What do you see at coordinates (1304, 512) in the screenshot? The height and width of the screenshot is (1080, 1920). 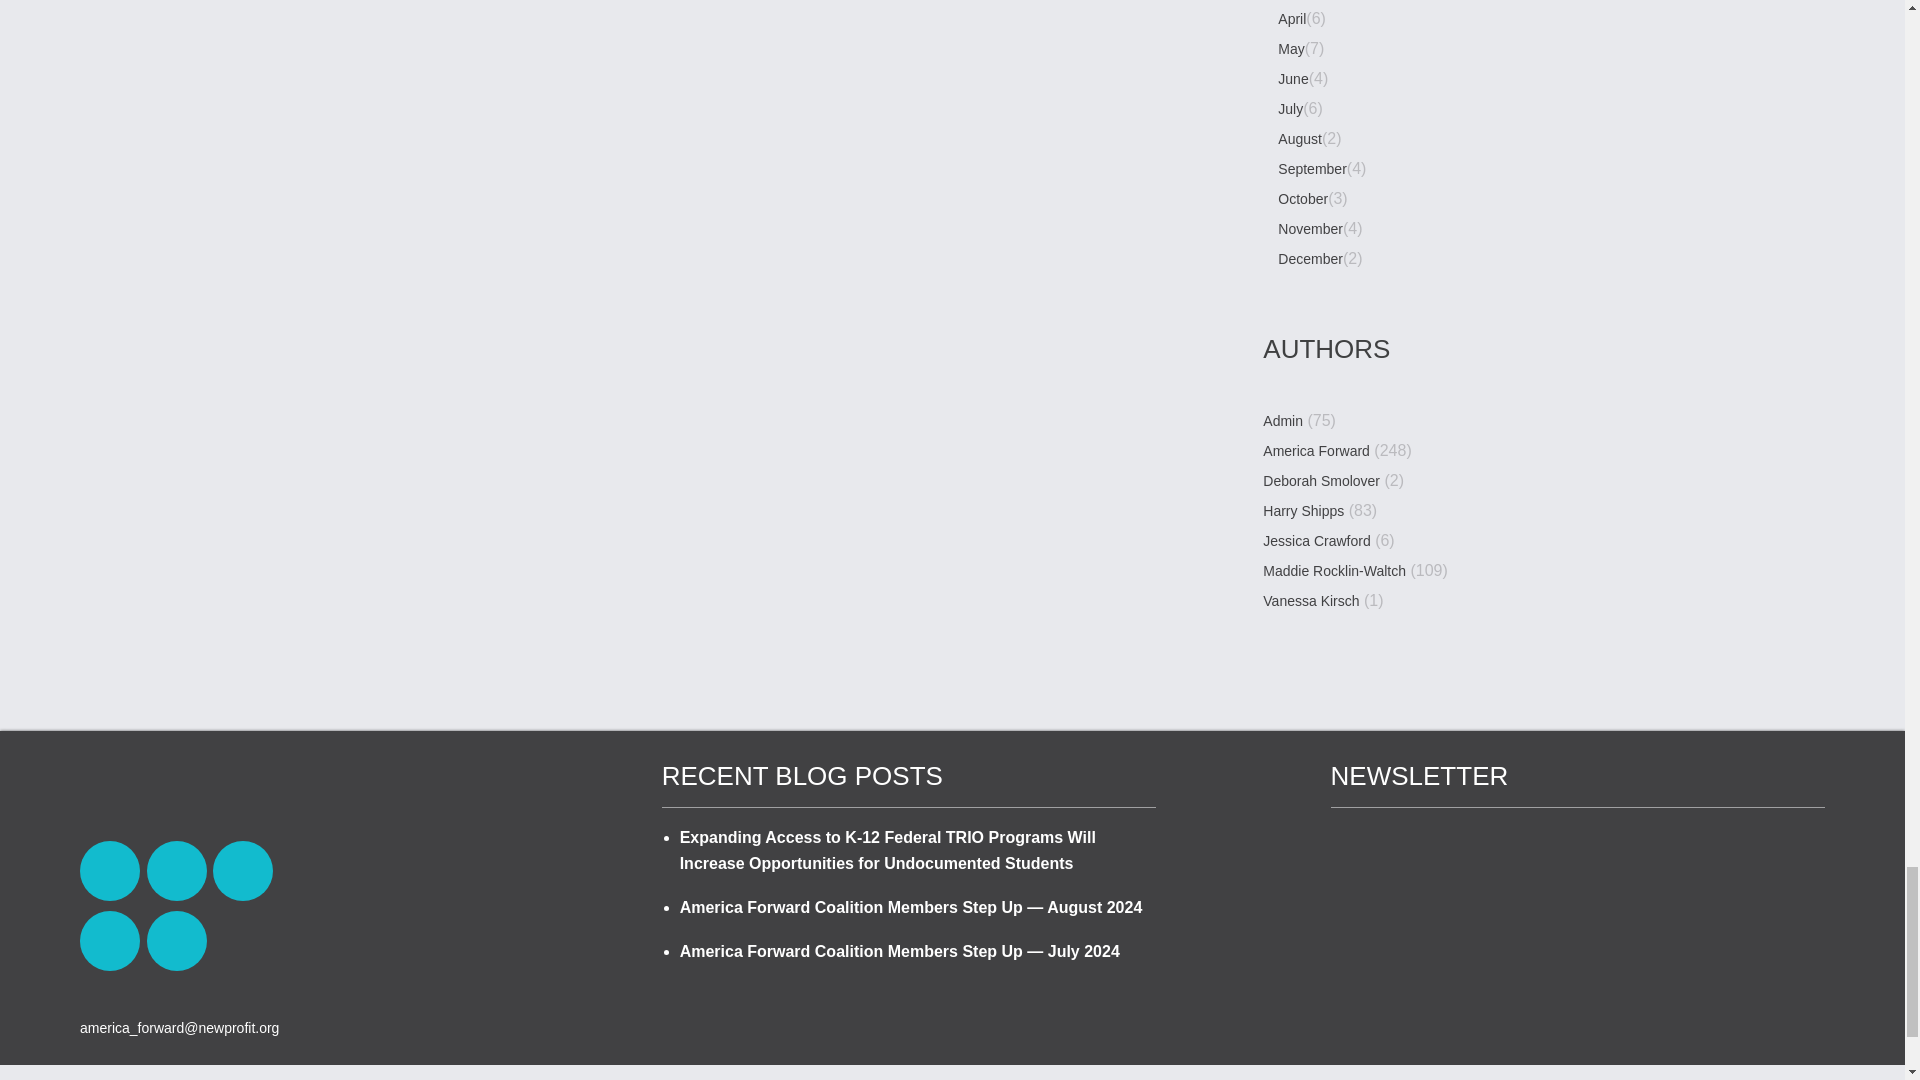 I see `Posts by Harry Shipps` at bounding box center [1304, 512].